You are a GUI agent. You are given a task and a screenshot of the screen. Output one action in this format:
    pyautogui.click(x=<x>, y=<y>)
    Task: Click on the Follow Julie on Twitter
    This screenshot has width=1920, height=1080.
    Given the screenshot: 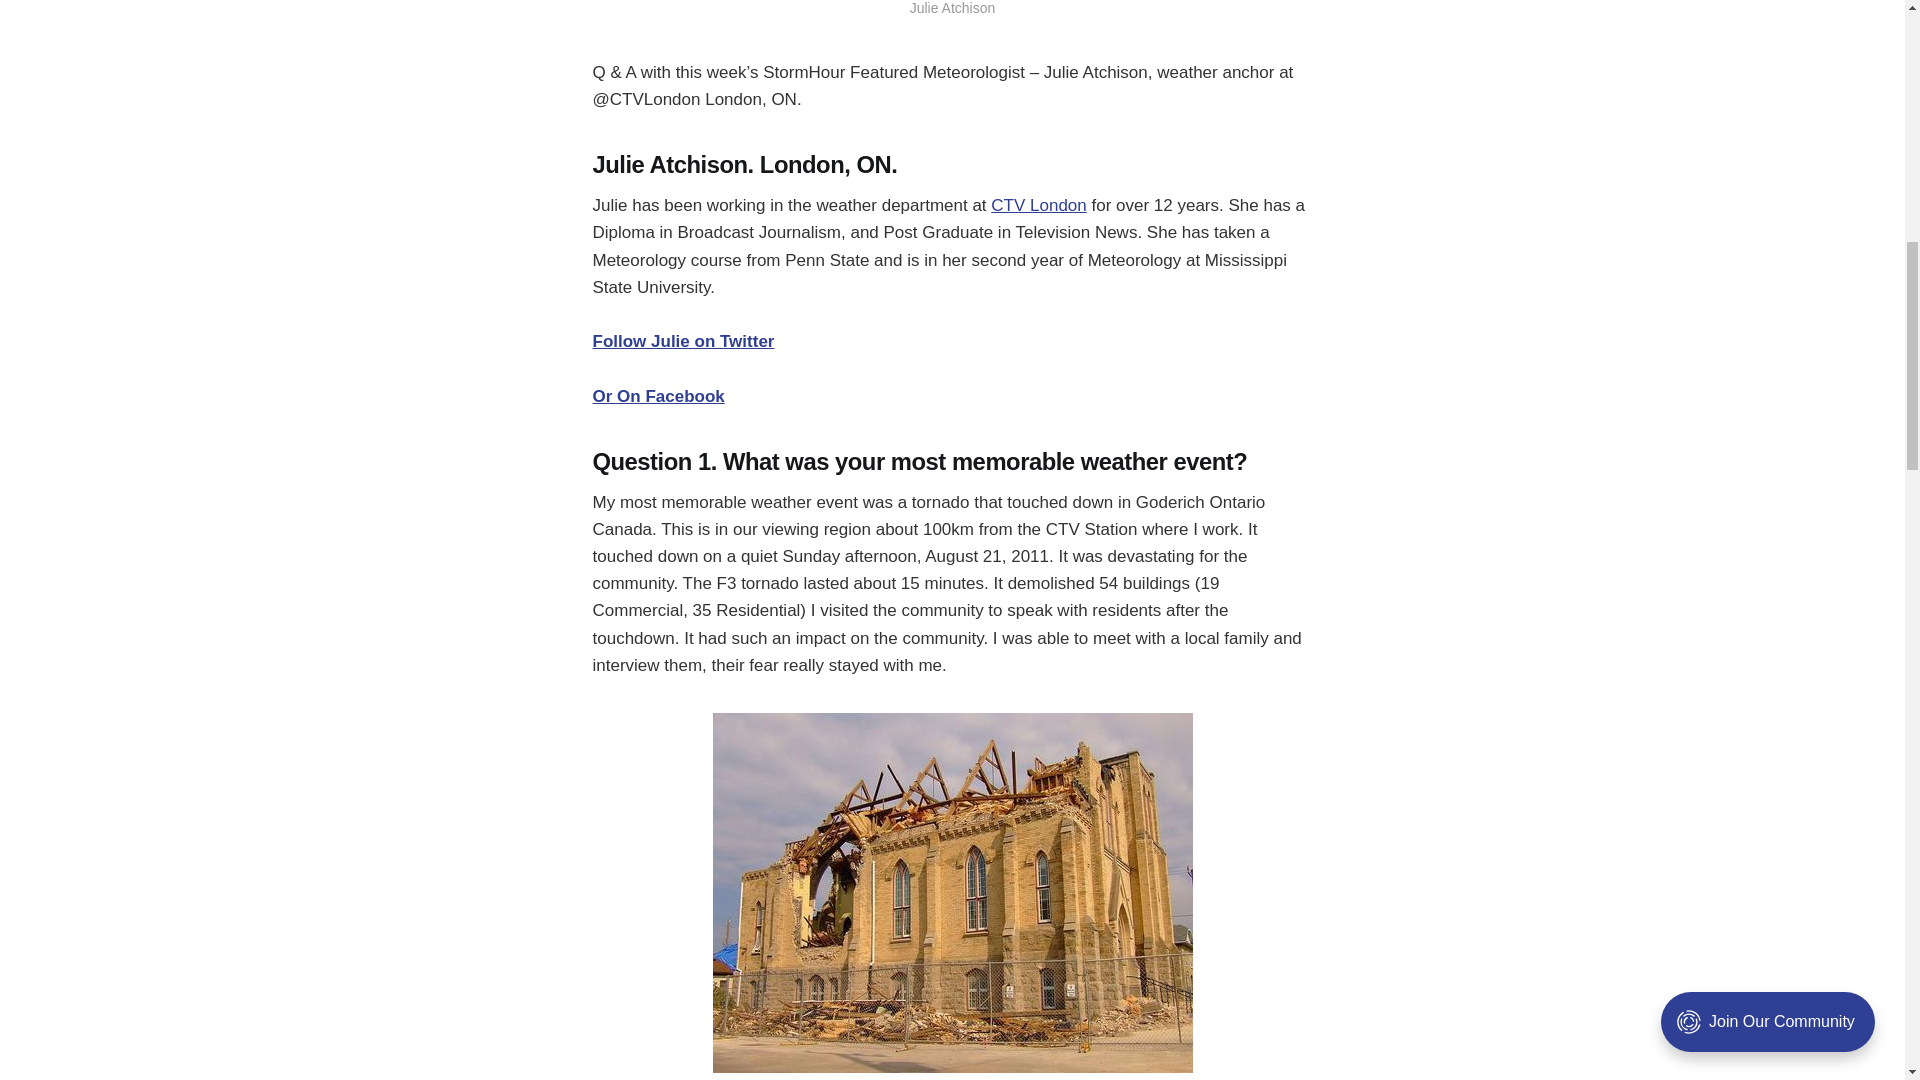 What is the action you would take?
    pyautogui.click(x=682, y=341)
    